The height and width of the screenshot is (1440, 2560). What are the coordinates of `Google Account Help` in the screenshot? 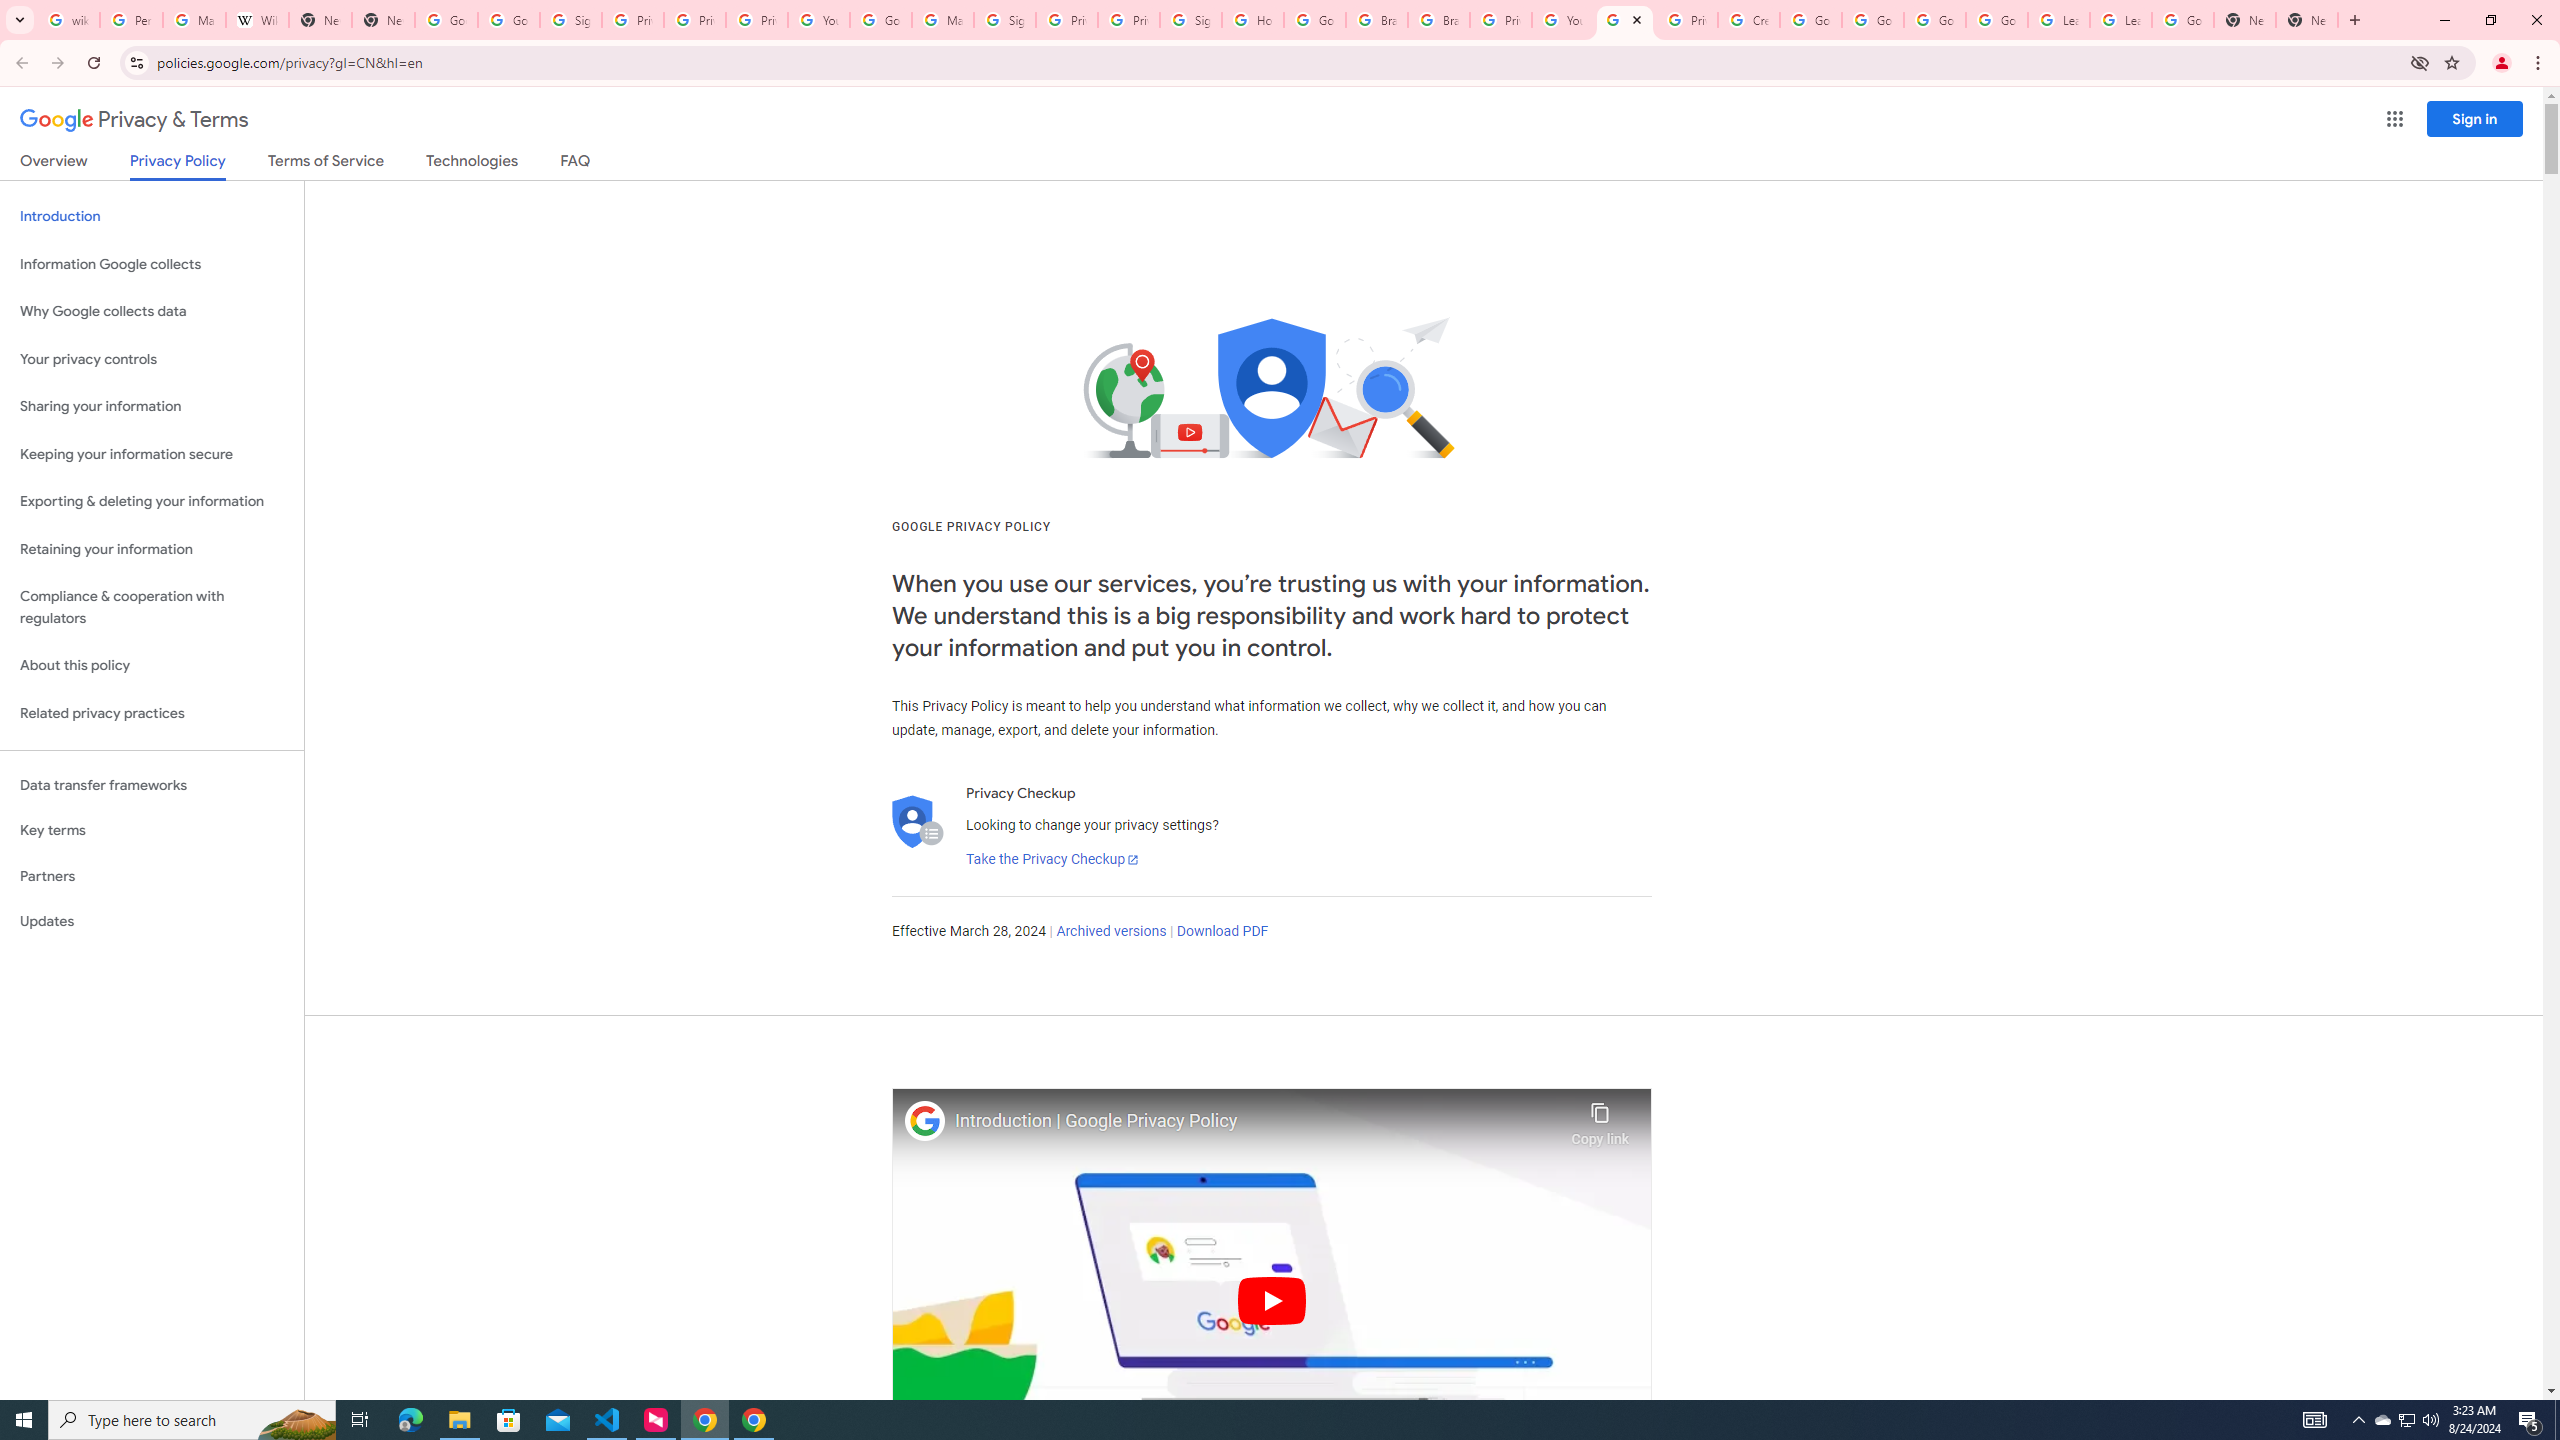 It's located at (1996, 20).